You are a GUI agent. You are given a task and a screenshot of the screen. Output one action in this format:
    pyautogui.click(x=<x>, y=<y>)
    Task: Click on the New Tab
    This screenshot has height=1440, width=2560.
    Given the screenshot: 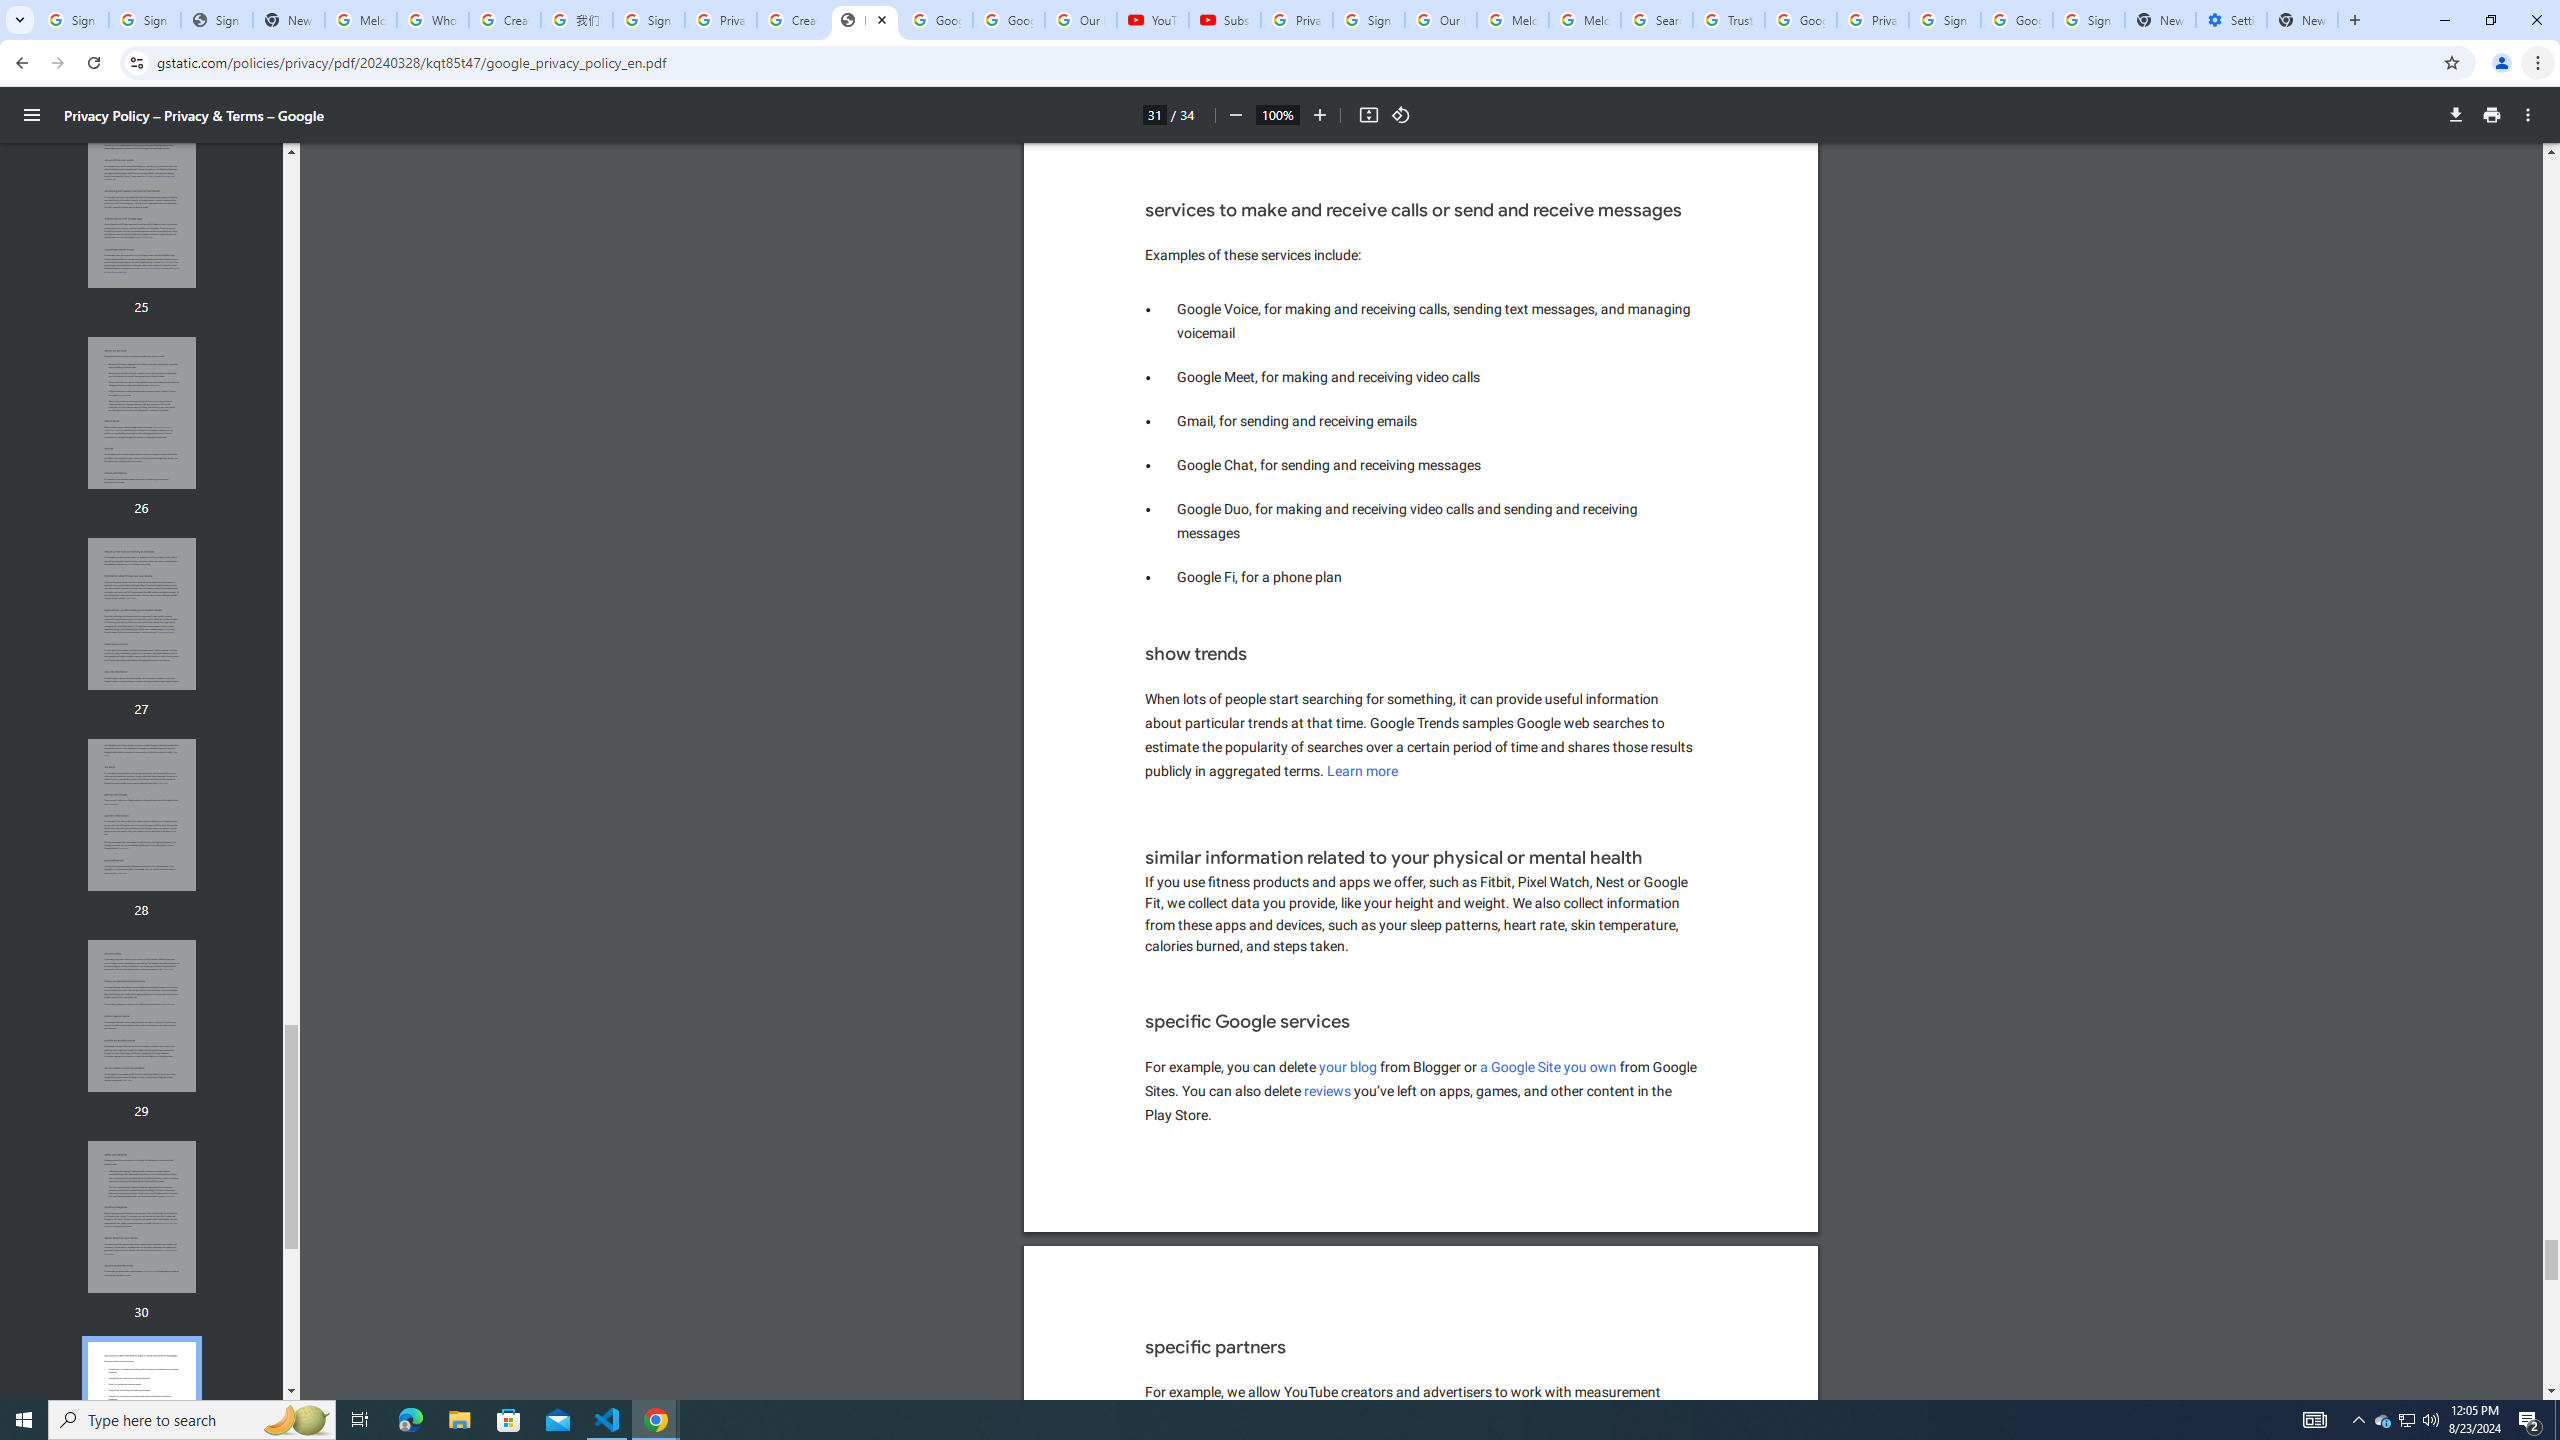 What is the action you would take?
    pyautogui.click(x=2302, y=20)
    